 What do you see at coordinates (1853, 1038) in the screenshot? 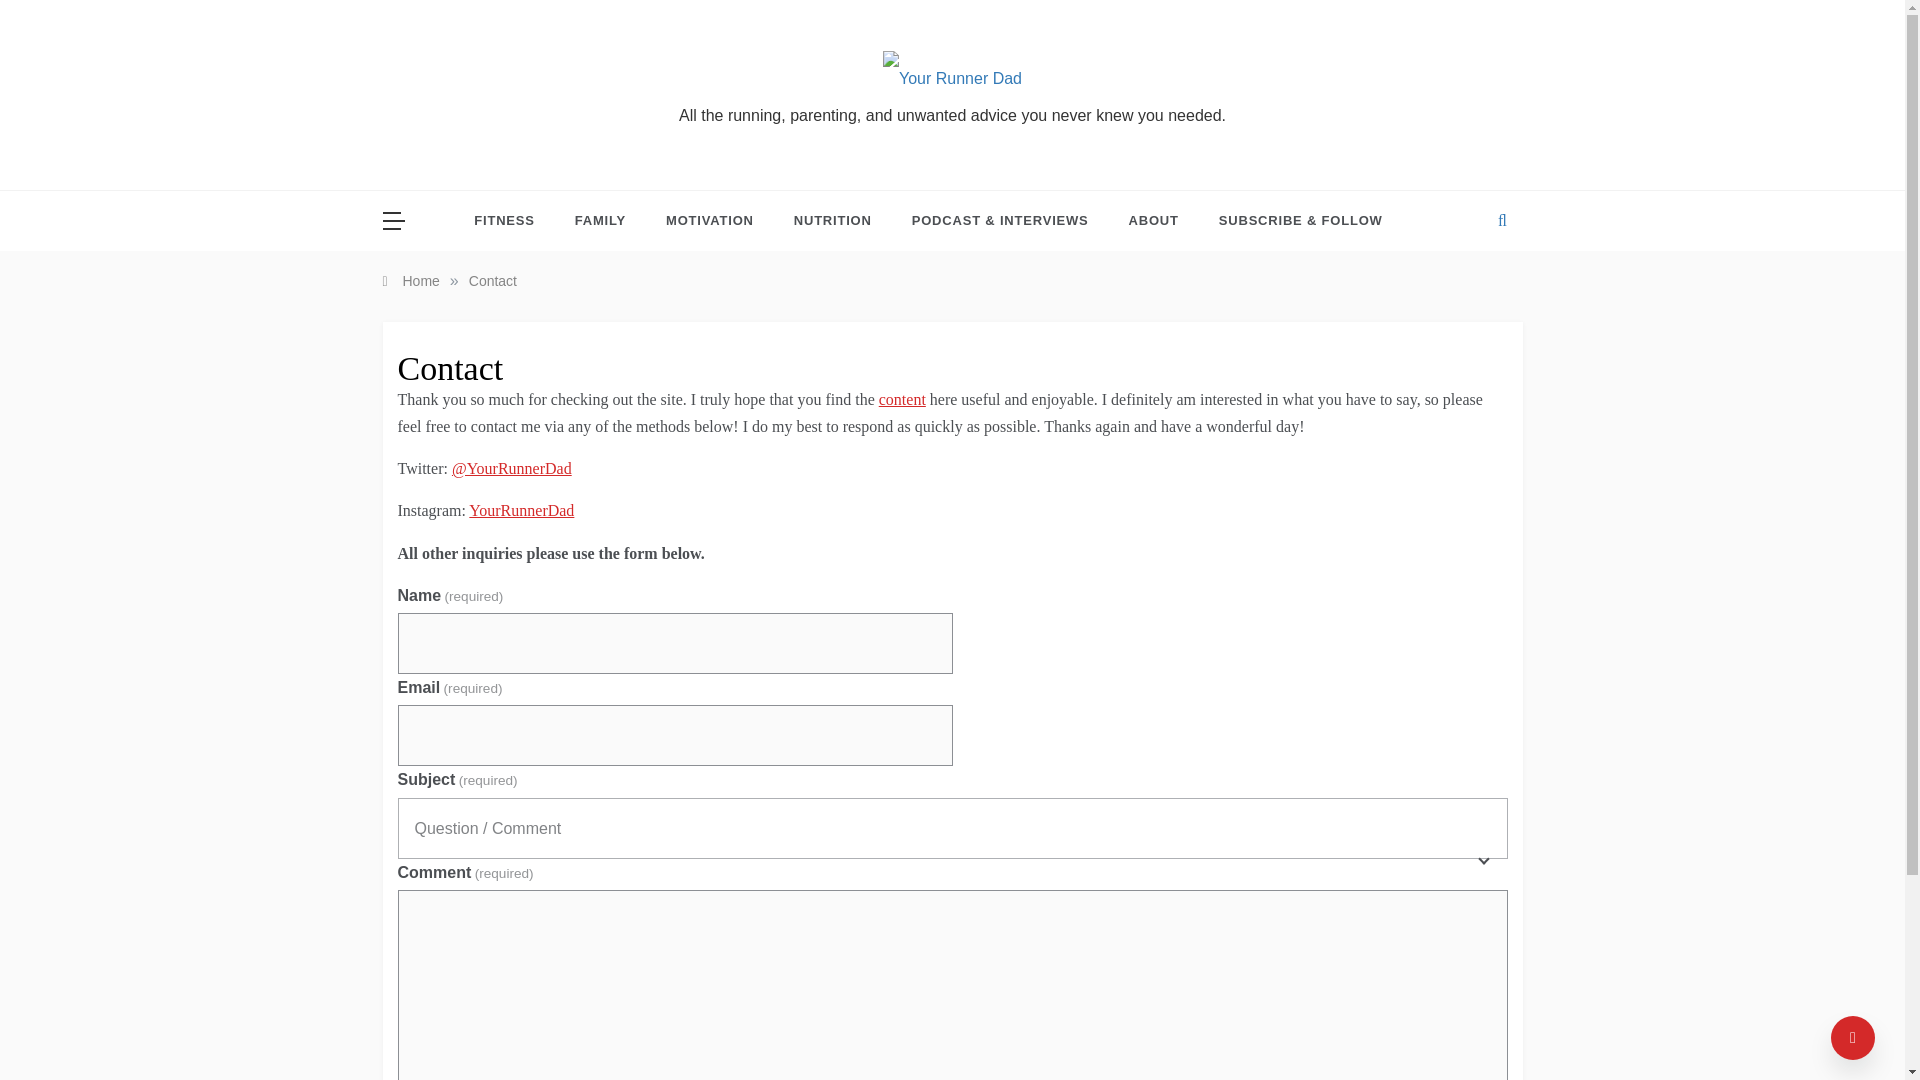
I see `Go to Top` at bounding box center [1853, 1038].